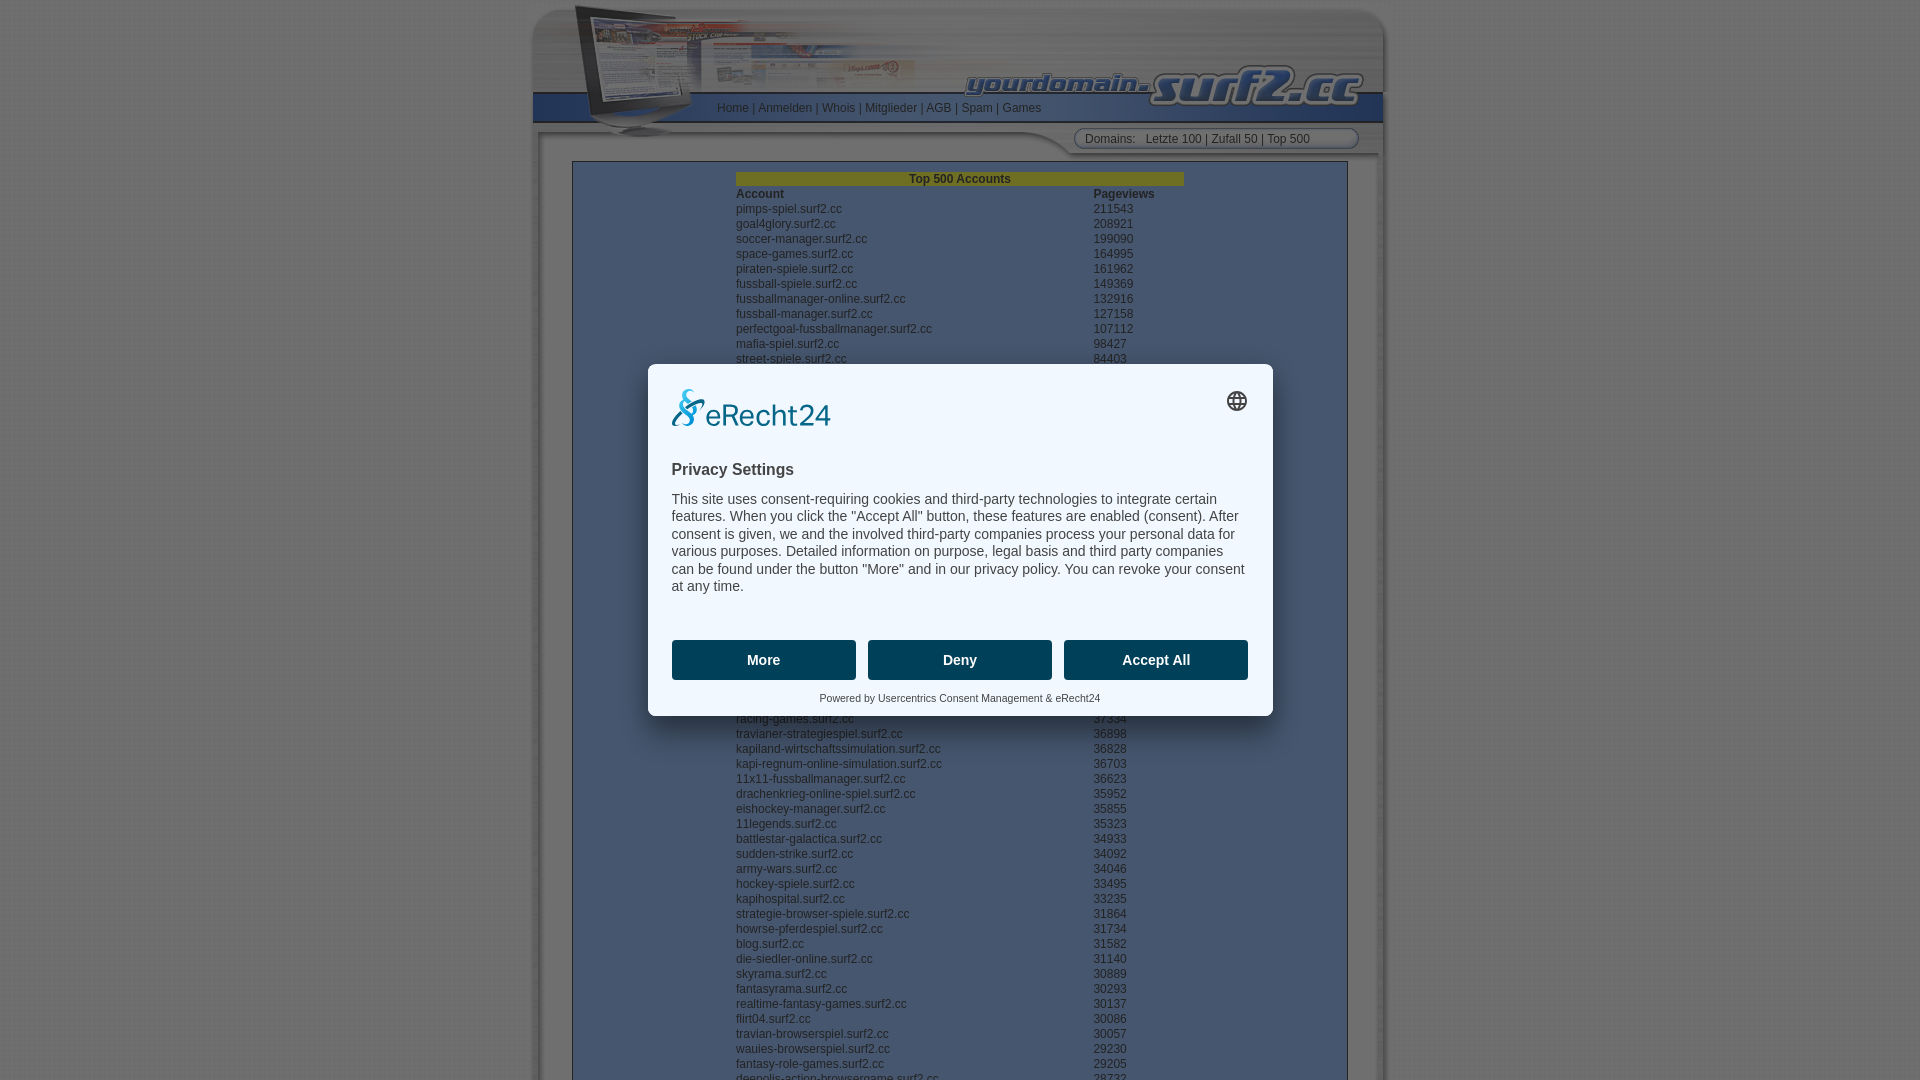 The height and width of the screenshot is (1080, 1920). What do you see at coordinates (774, 1019) in the screenshot?
I see `flirt04.surf2.cc` at bounding box center [774, 1019].